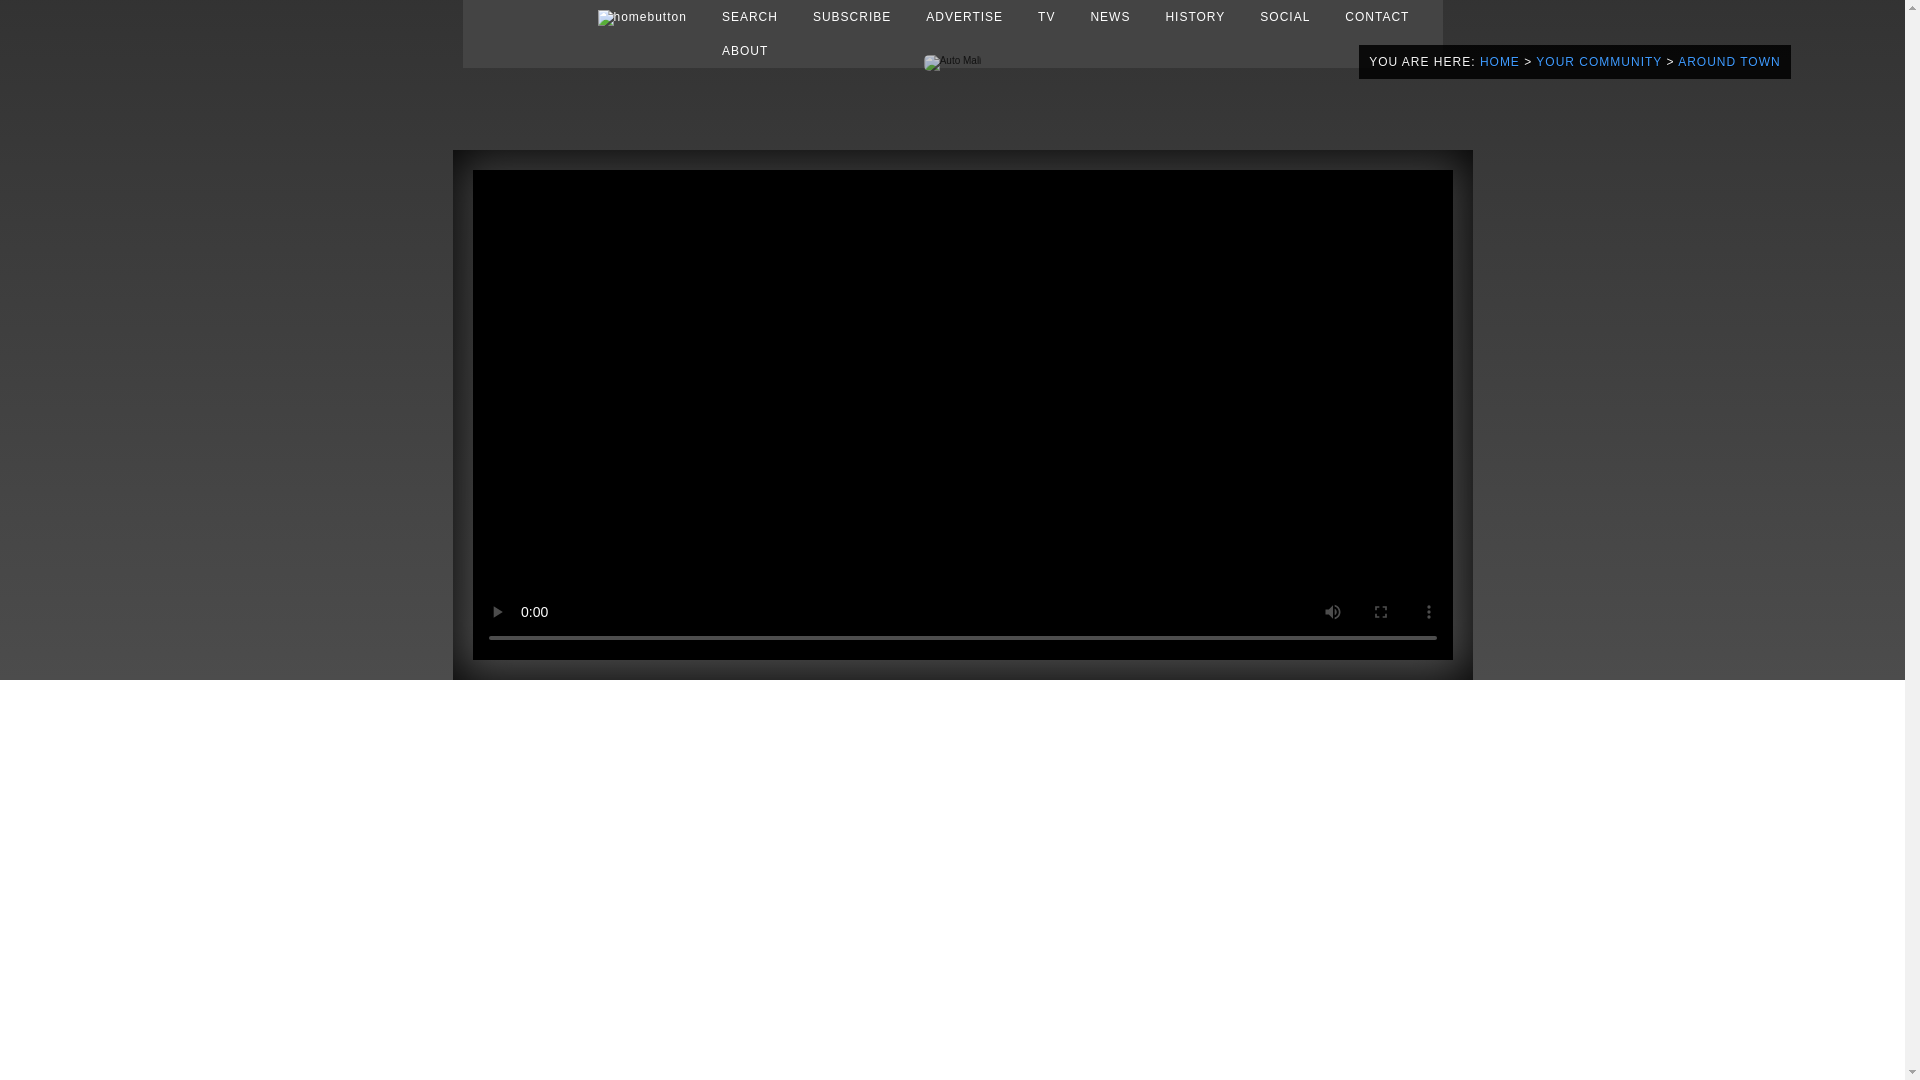 This screenshot has height=1080, width=1920. Describe the element at coordinates (851, 16) in the screenshot. I see `SUBSCRIBE` at that location.